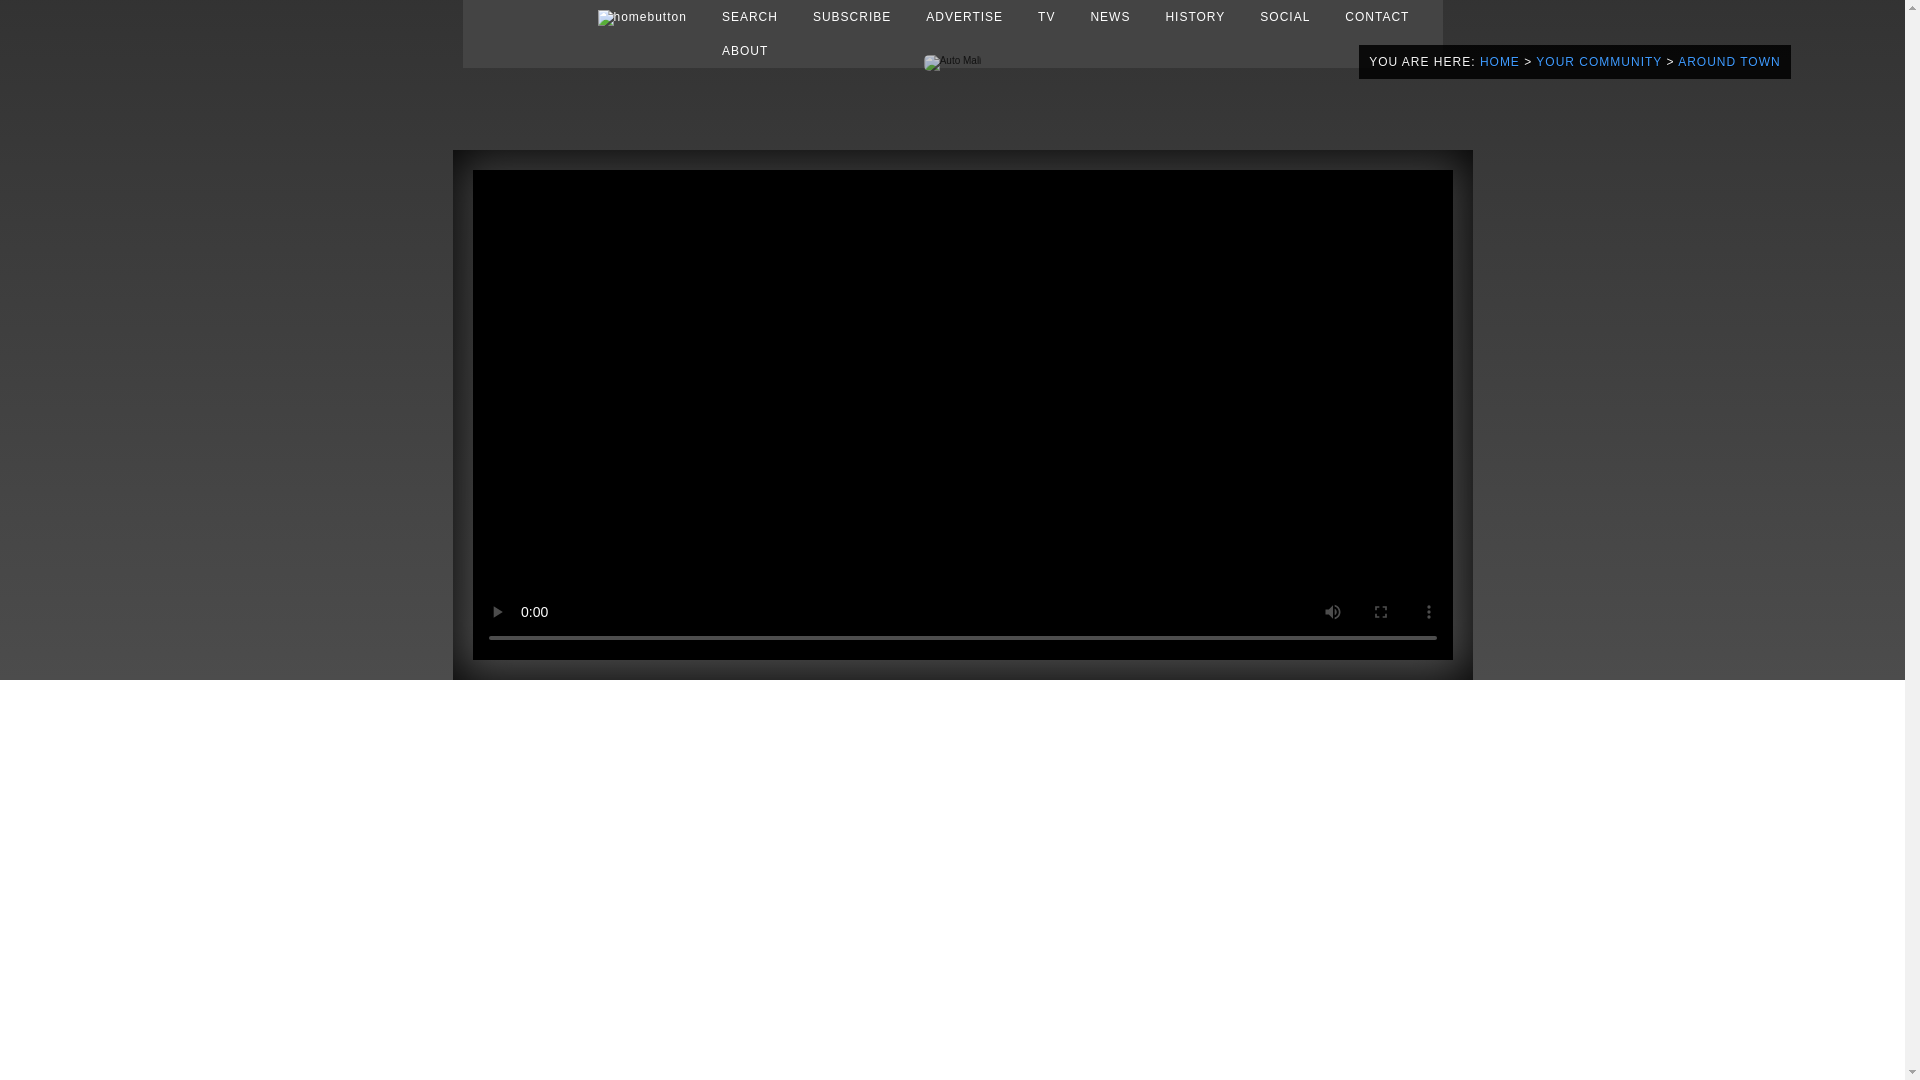 This screenshot has height=1080, width=1920. Describe the element at coordinates (851, 16) in the screenshot. I see `SUBSCRIBE` at that location.